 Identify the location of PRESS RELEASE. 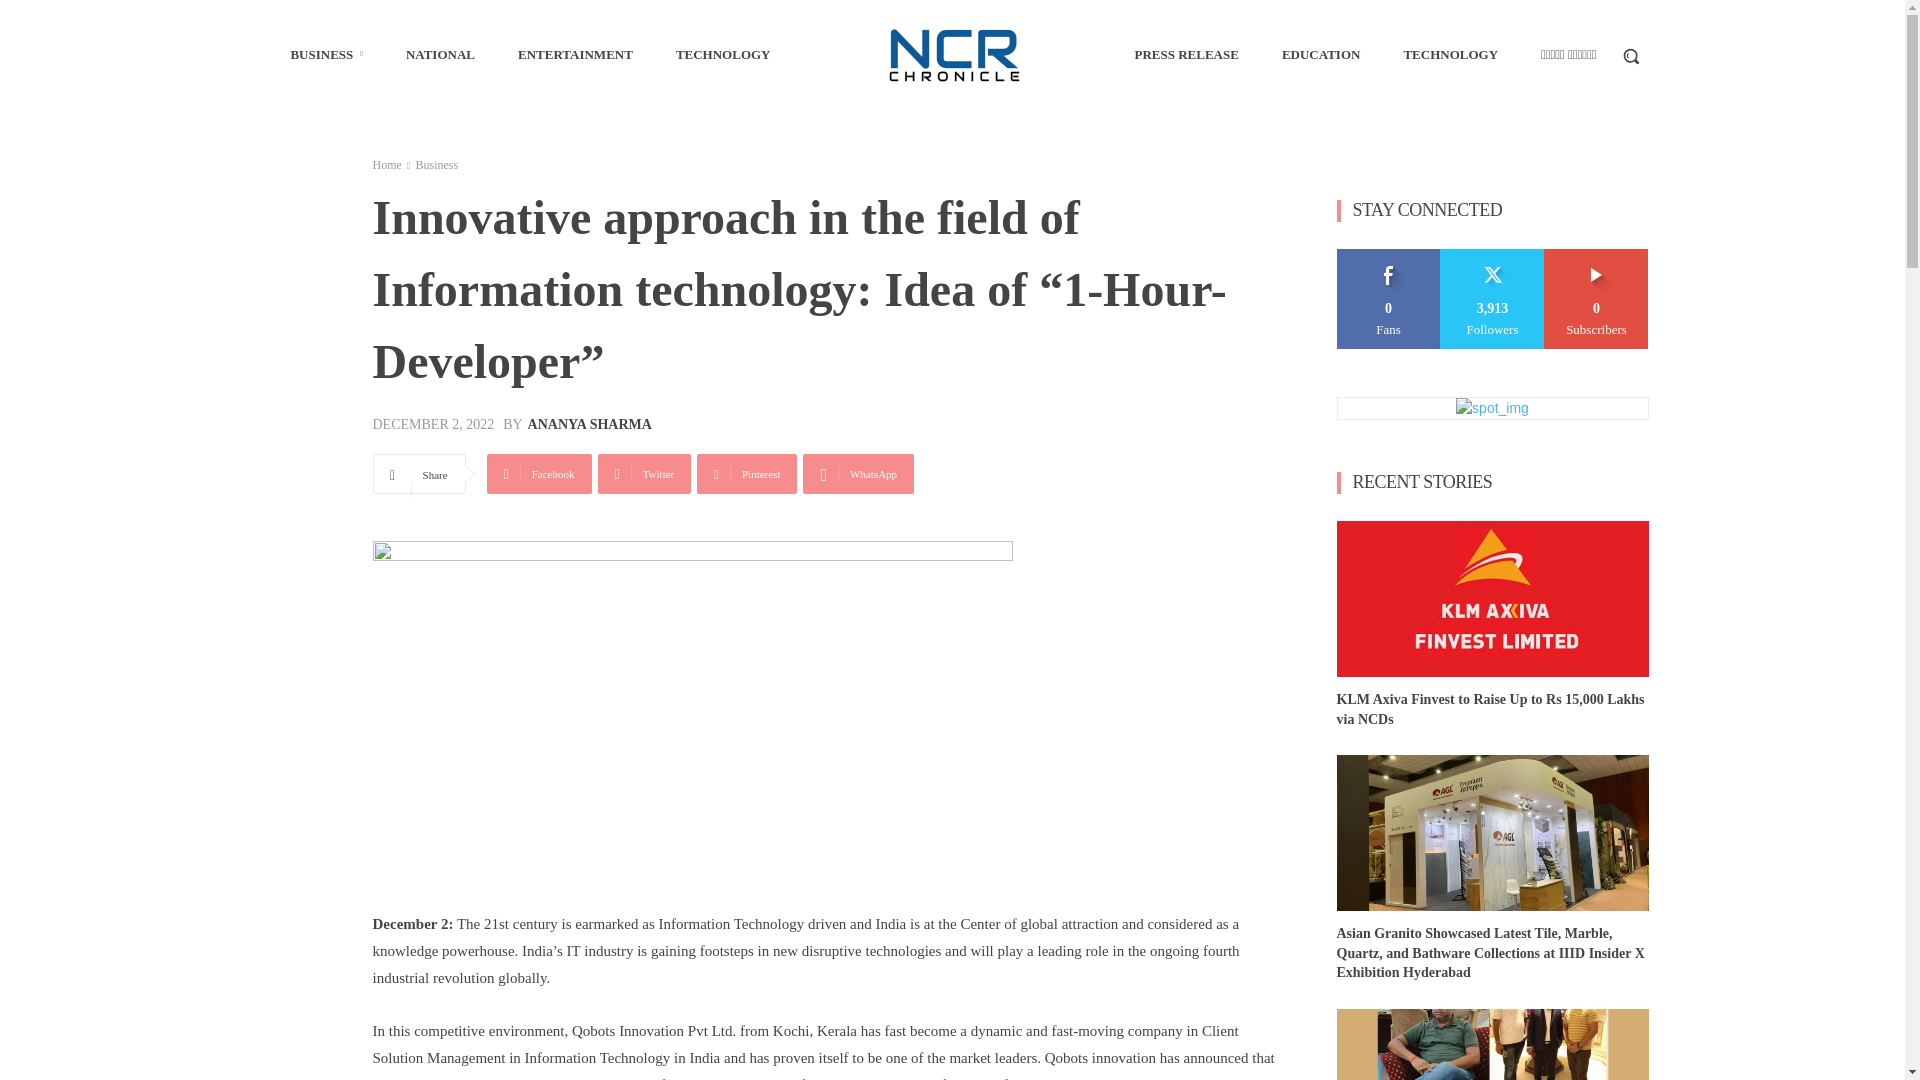
(1185, 54).